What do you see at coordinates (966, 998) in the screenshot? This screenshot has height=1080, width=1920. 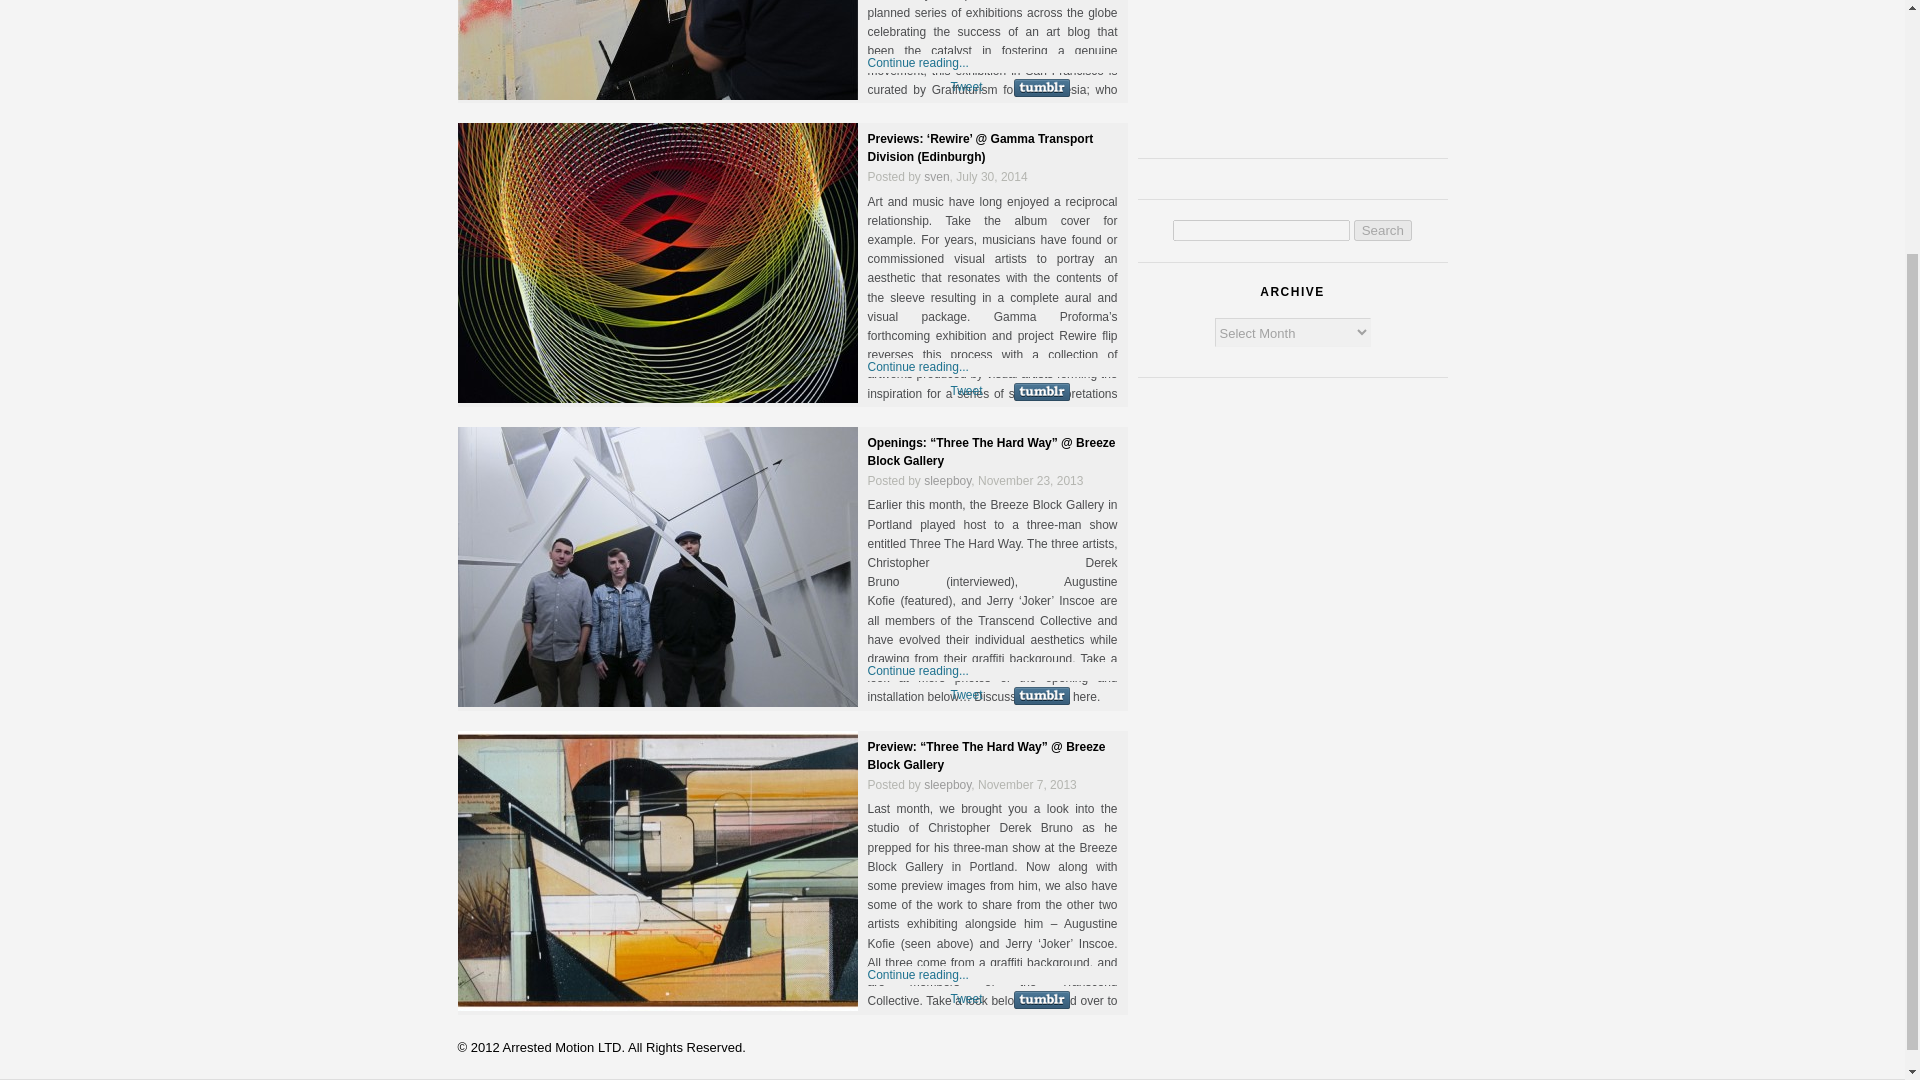 I see `Tweet` at bounding box center [966, 998].